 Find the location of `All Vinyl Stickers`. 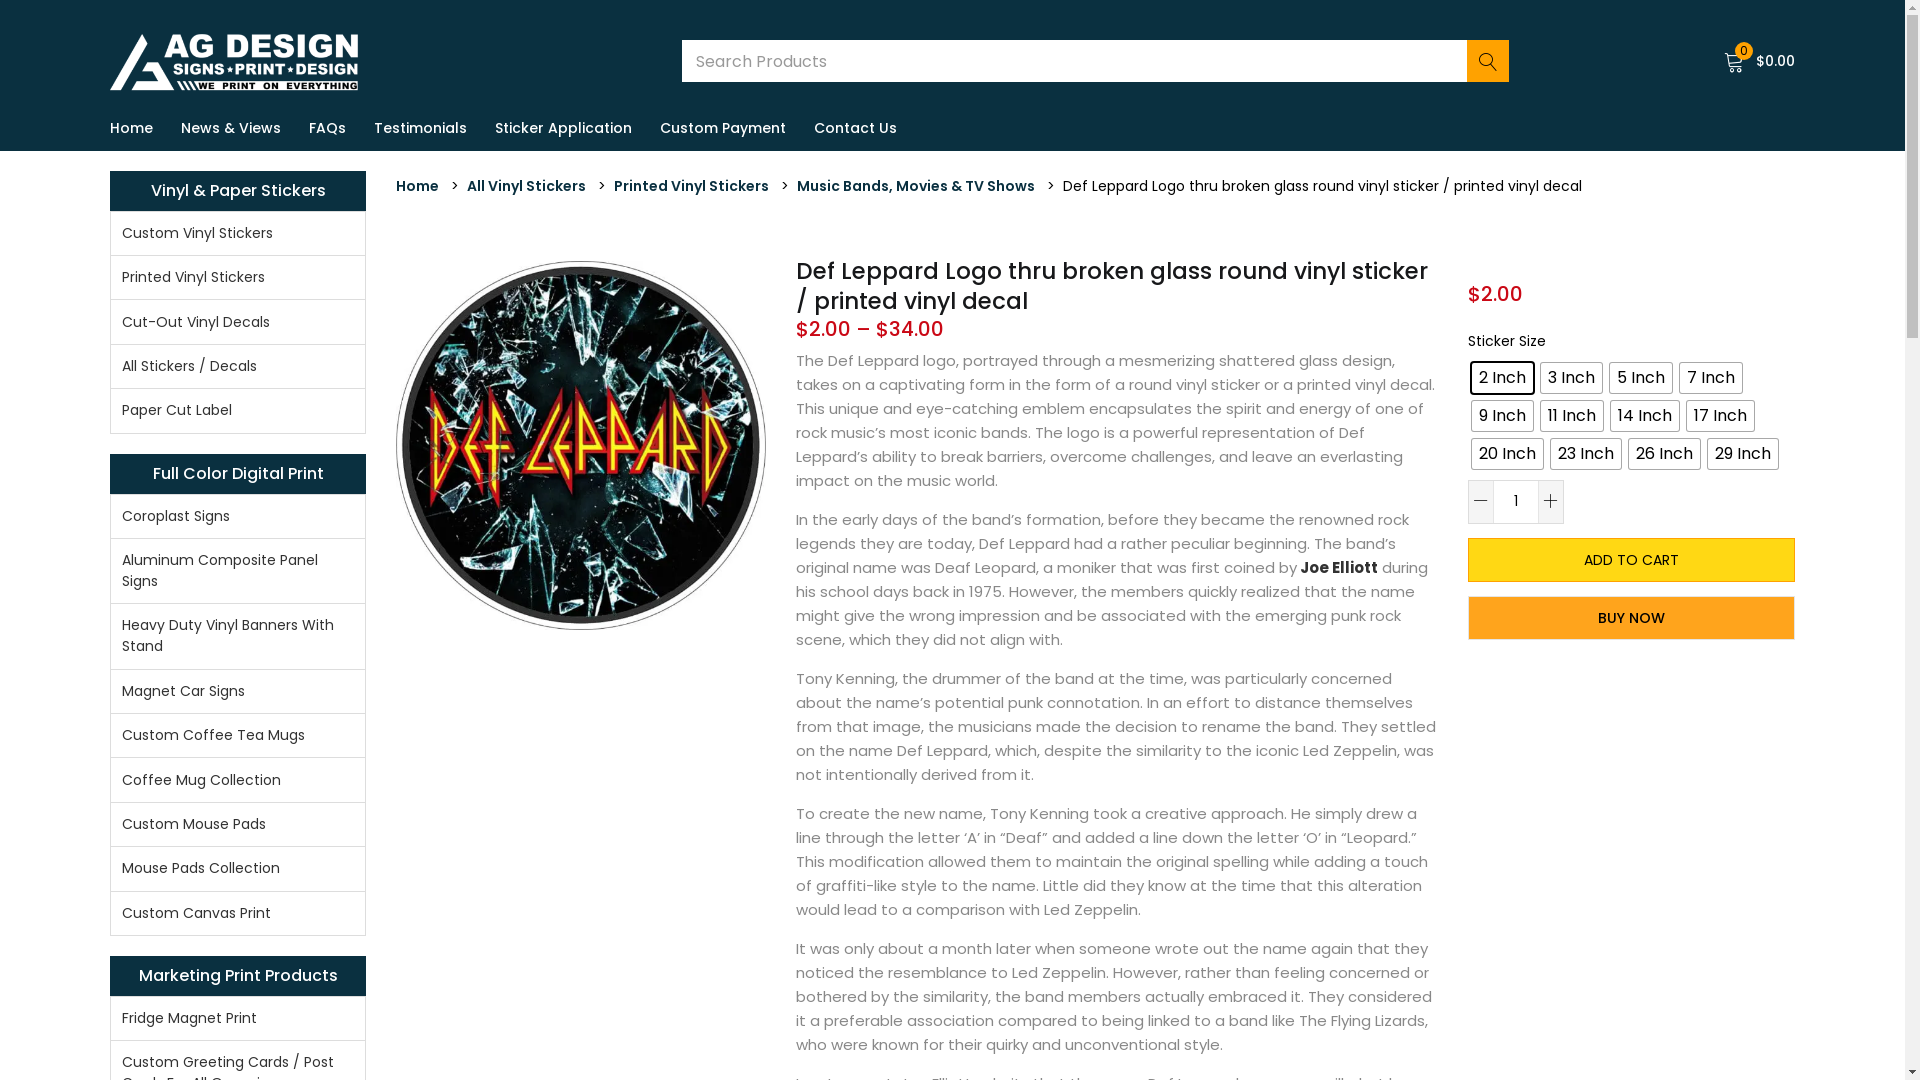

All Vinyl Stickers is located at coordinates (526, 186).